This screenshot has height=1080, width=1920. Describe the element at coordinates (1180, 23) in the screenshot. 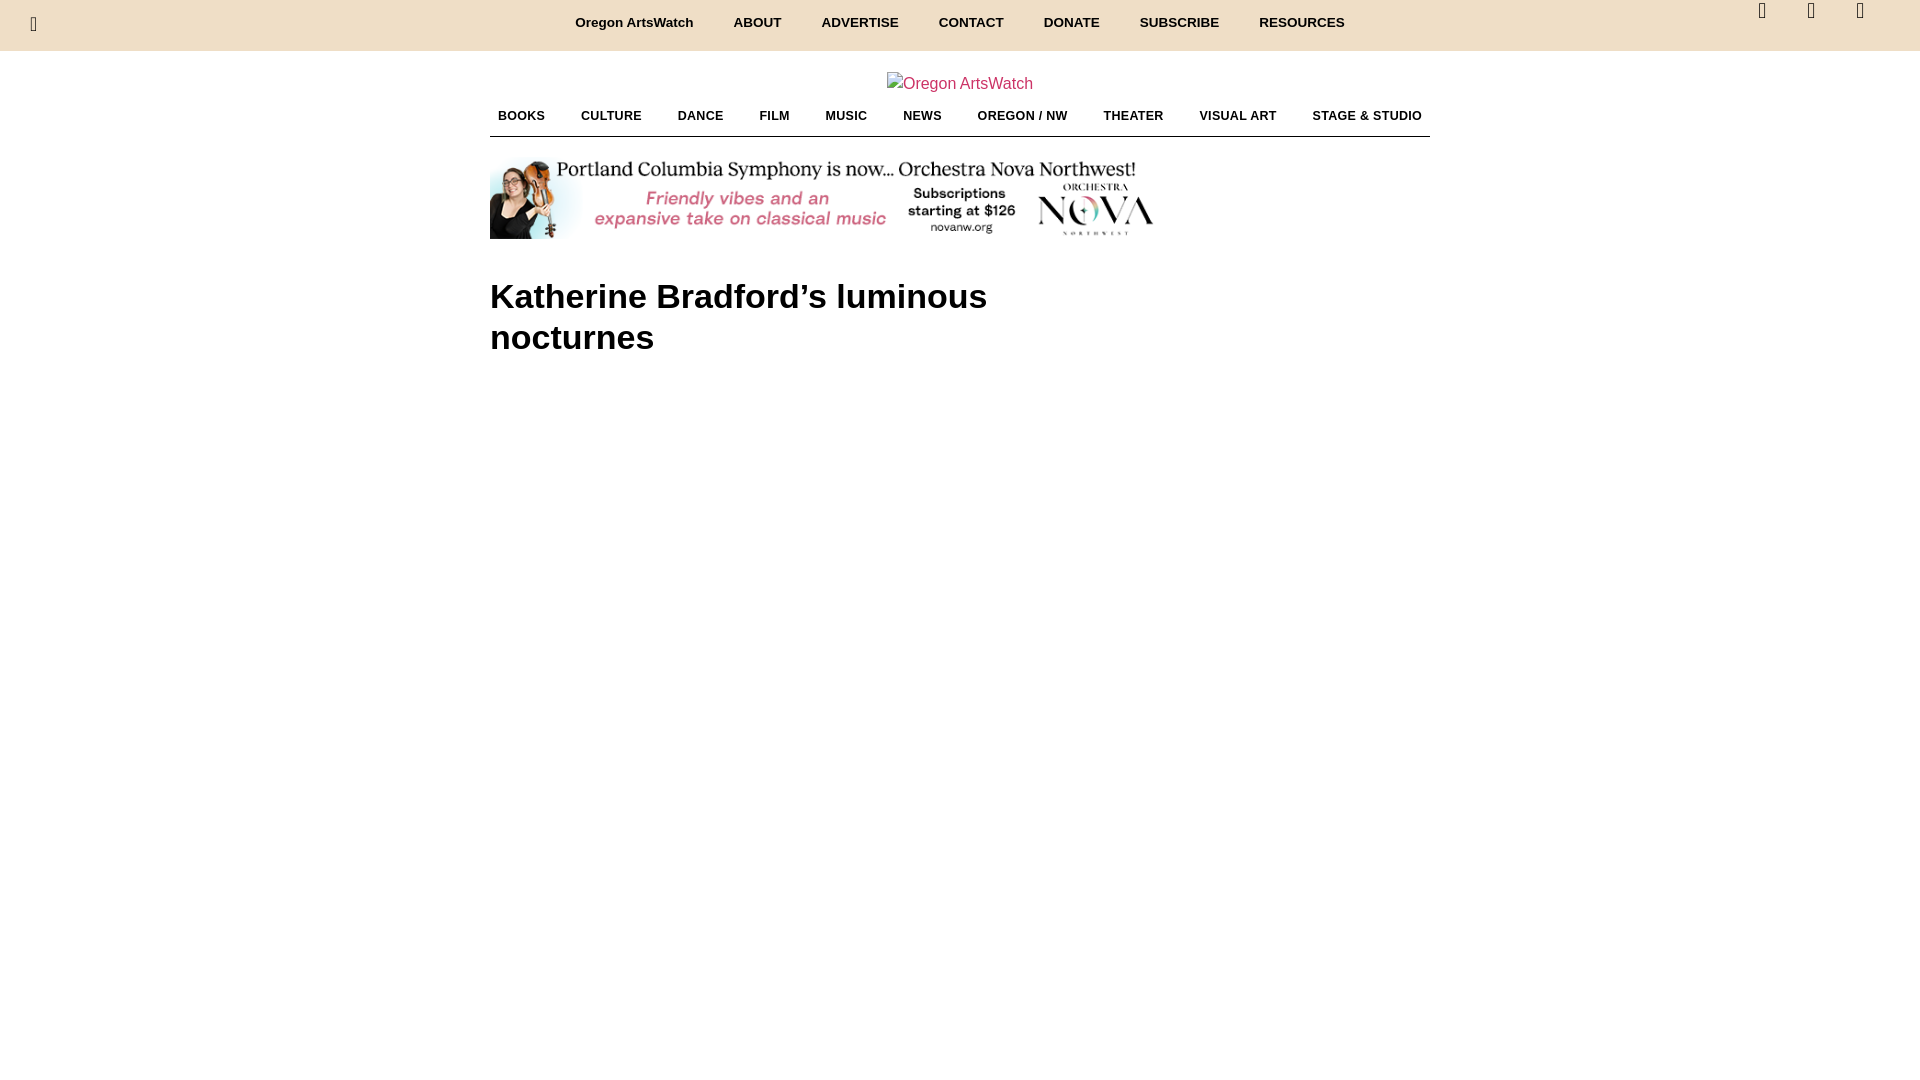

I see `SUBSCRIBE` at that location.